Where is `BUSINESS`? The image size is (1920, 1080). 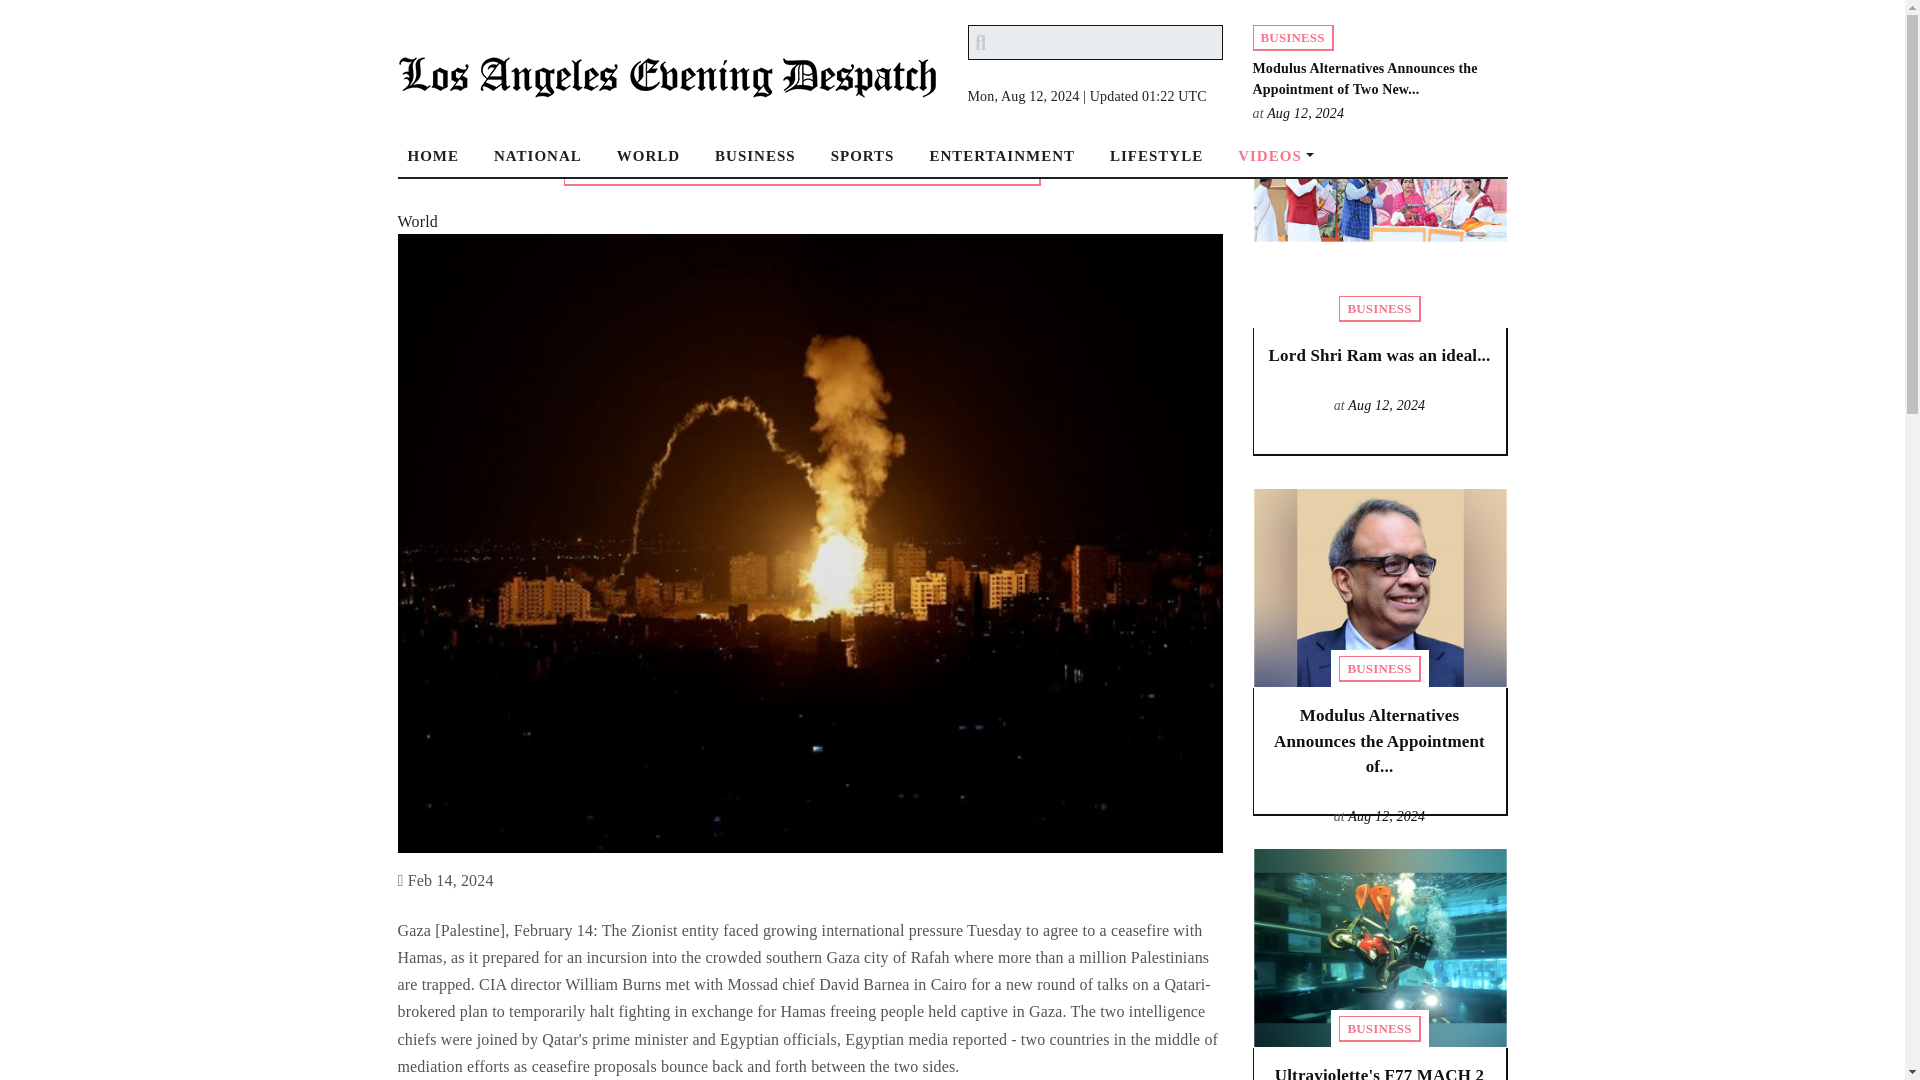 BUSINESS is located at coordinates (1379, 308).